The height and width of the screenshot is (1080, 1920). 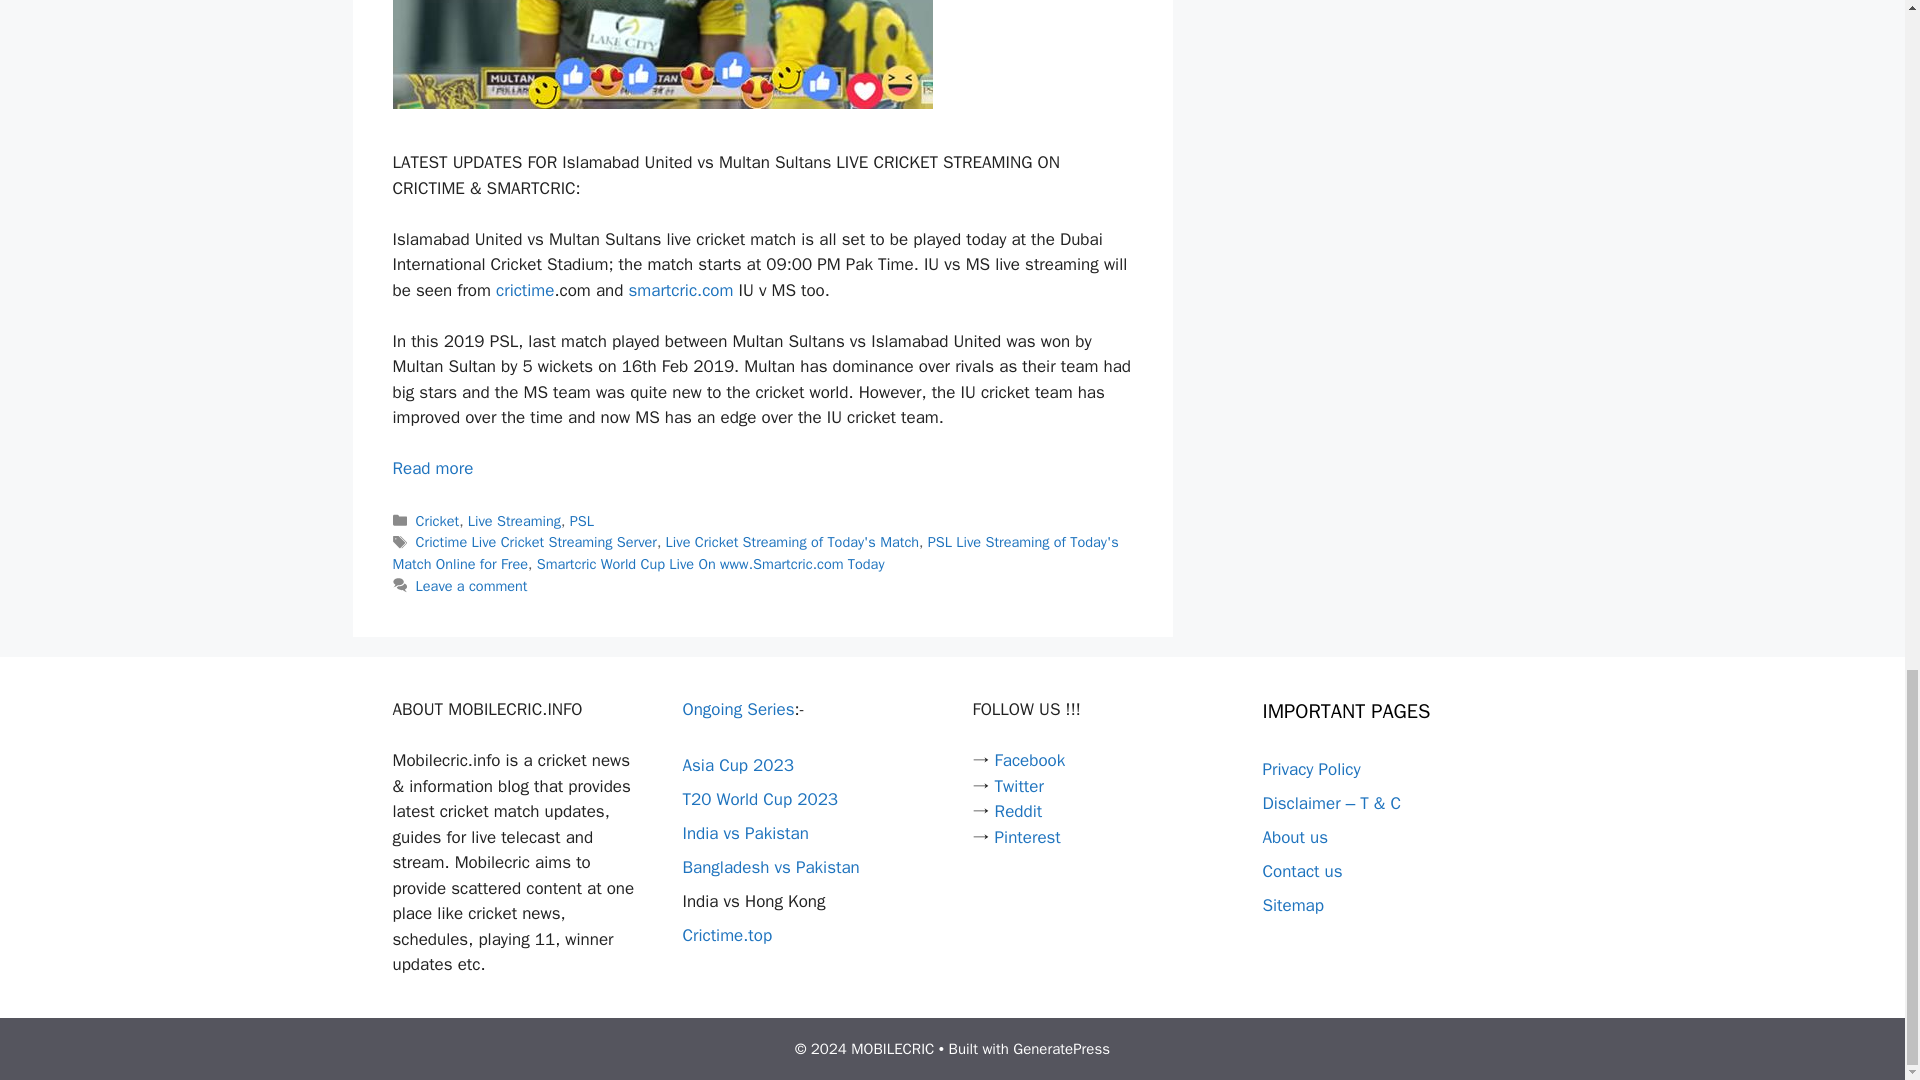 What do you see at coordinates (536, 542) in the screenshot?
I see `Crictime Live Cricket Streaming Server` at bounding box center [536, 542].